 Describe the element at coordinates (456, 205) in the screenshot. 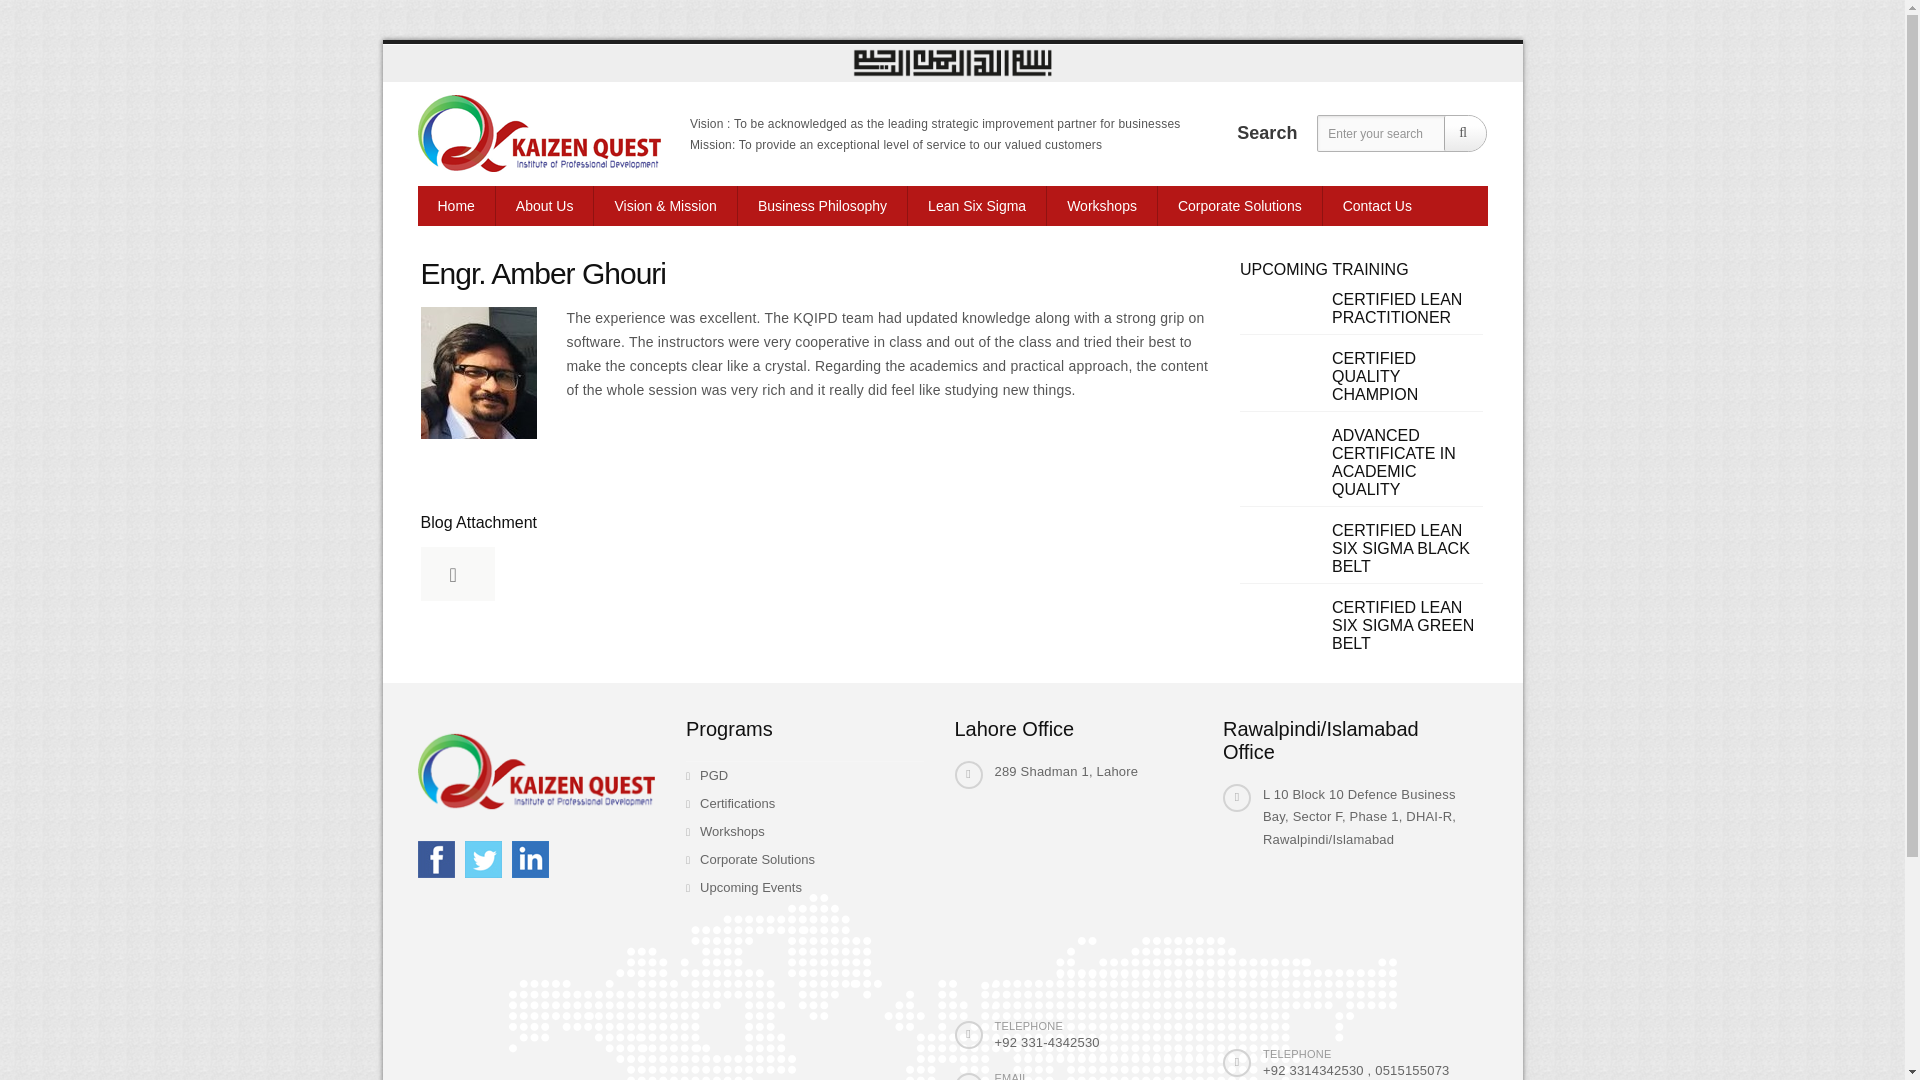

I see `Home` at that location.